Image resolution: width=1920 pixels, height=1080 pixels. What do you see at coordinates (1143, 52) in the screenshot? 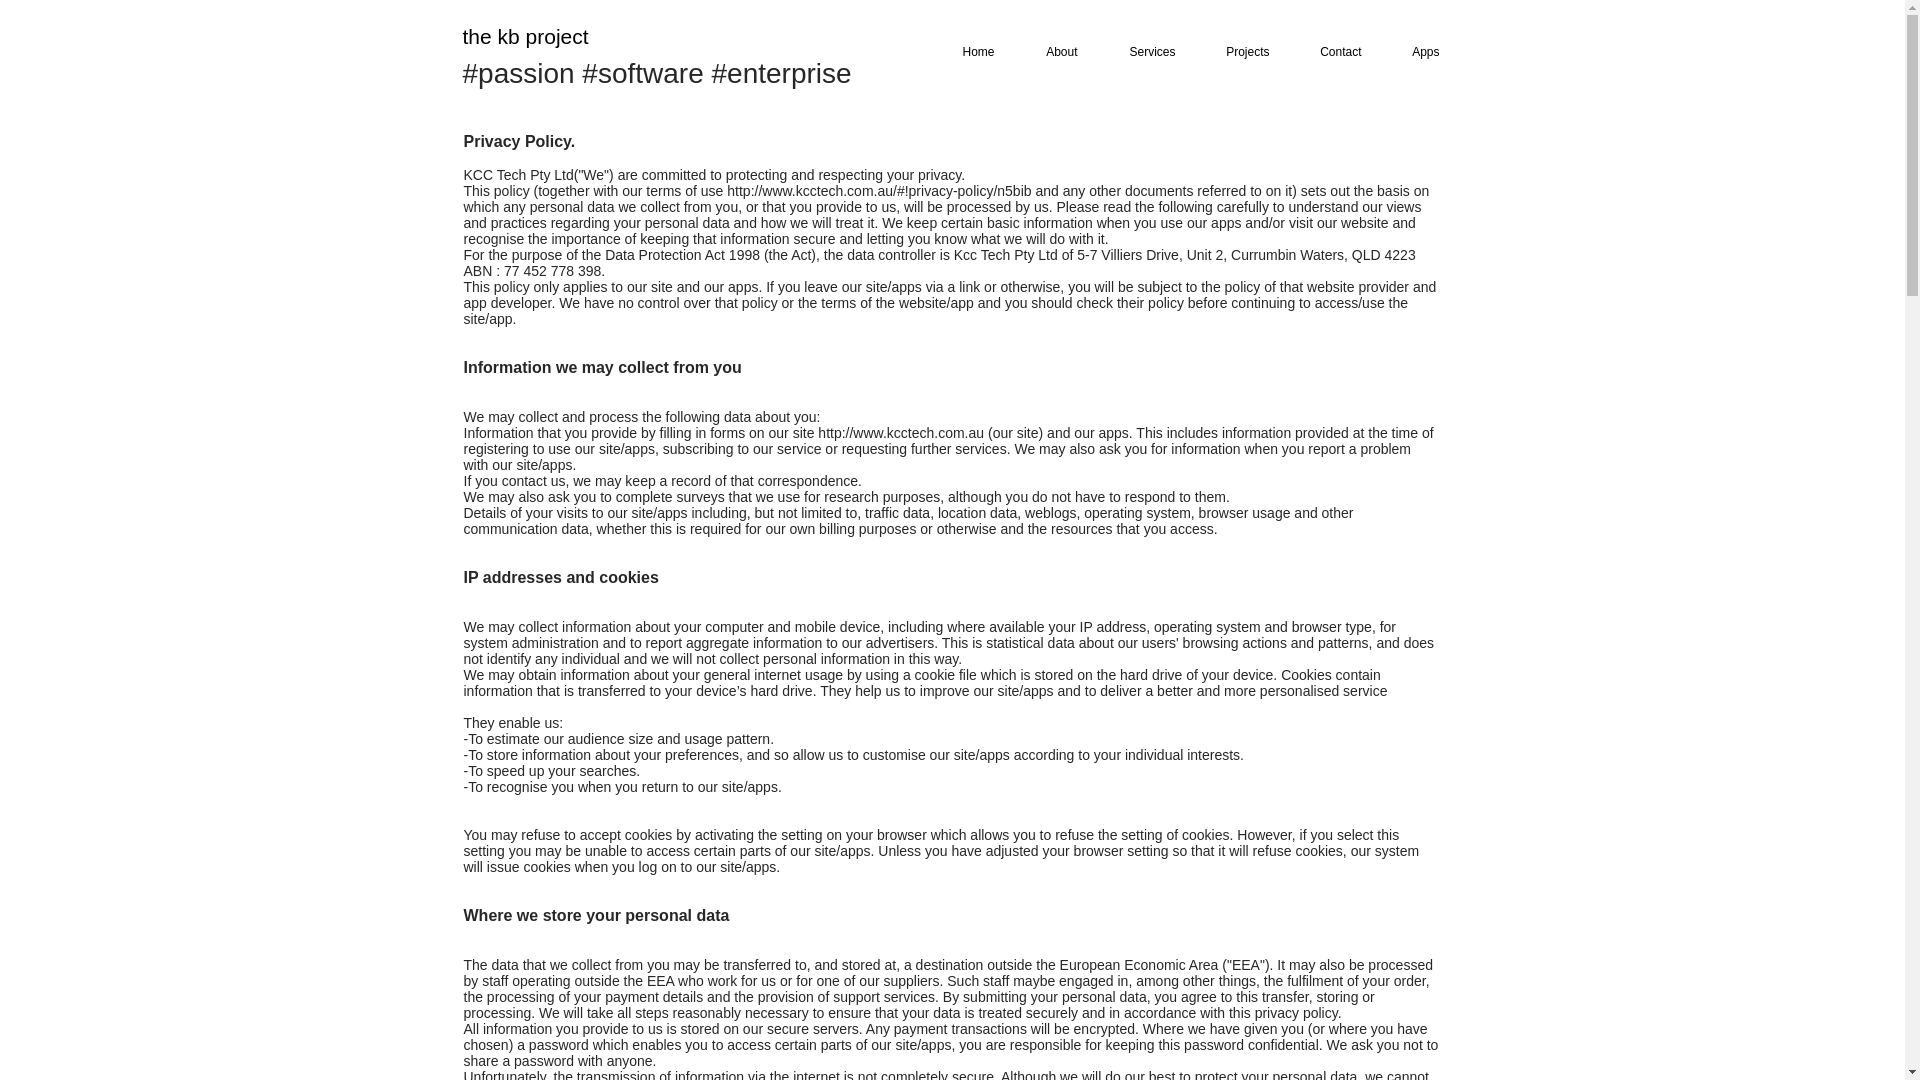
I see `Services` at bounding box center [1143, 52].